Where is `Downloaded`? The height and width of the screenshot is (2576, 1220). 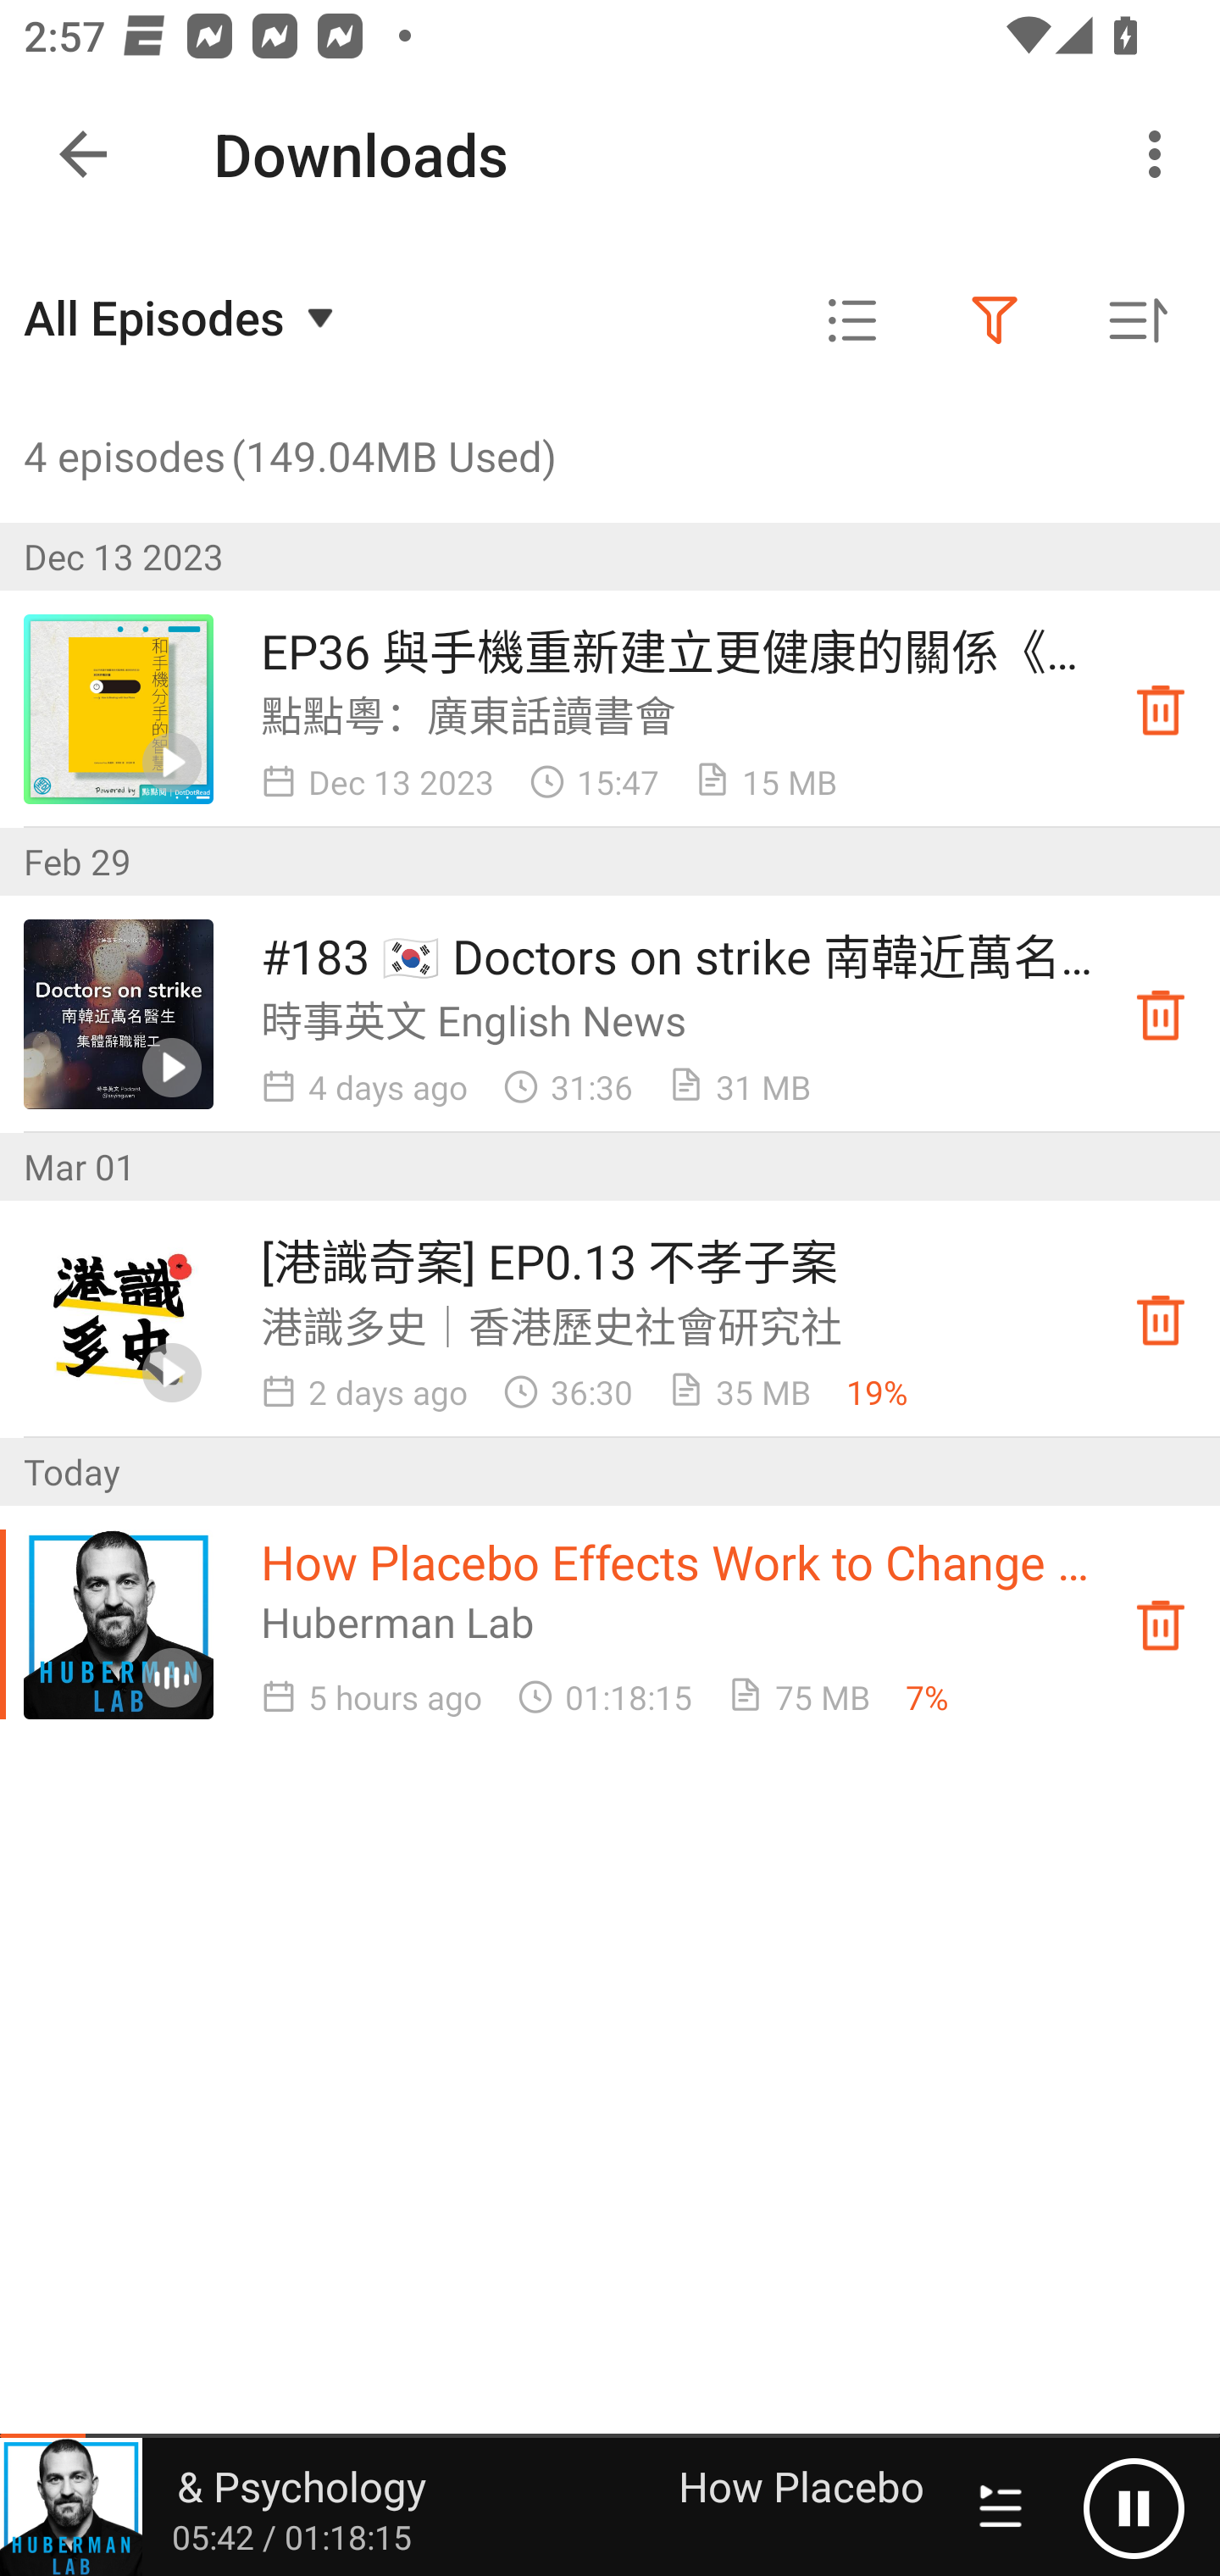
Downloaded is located at coordinates (1161, 1624).